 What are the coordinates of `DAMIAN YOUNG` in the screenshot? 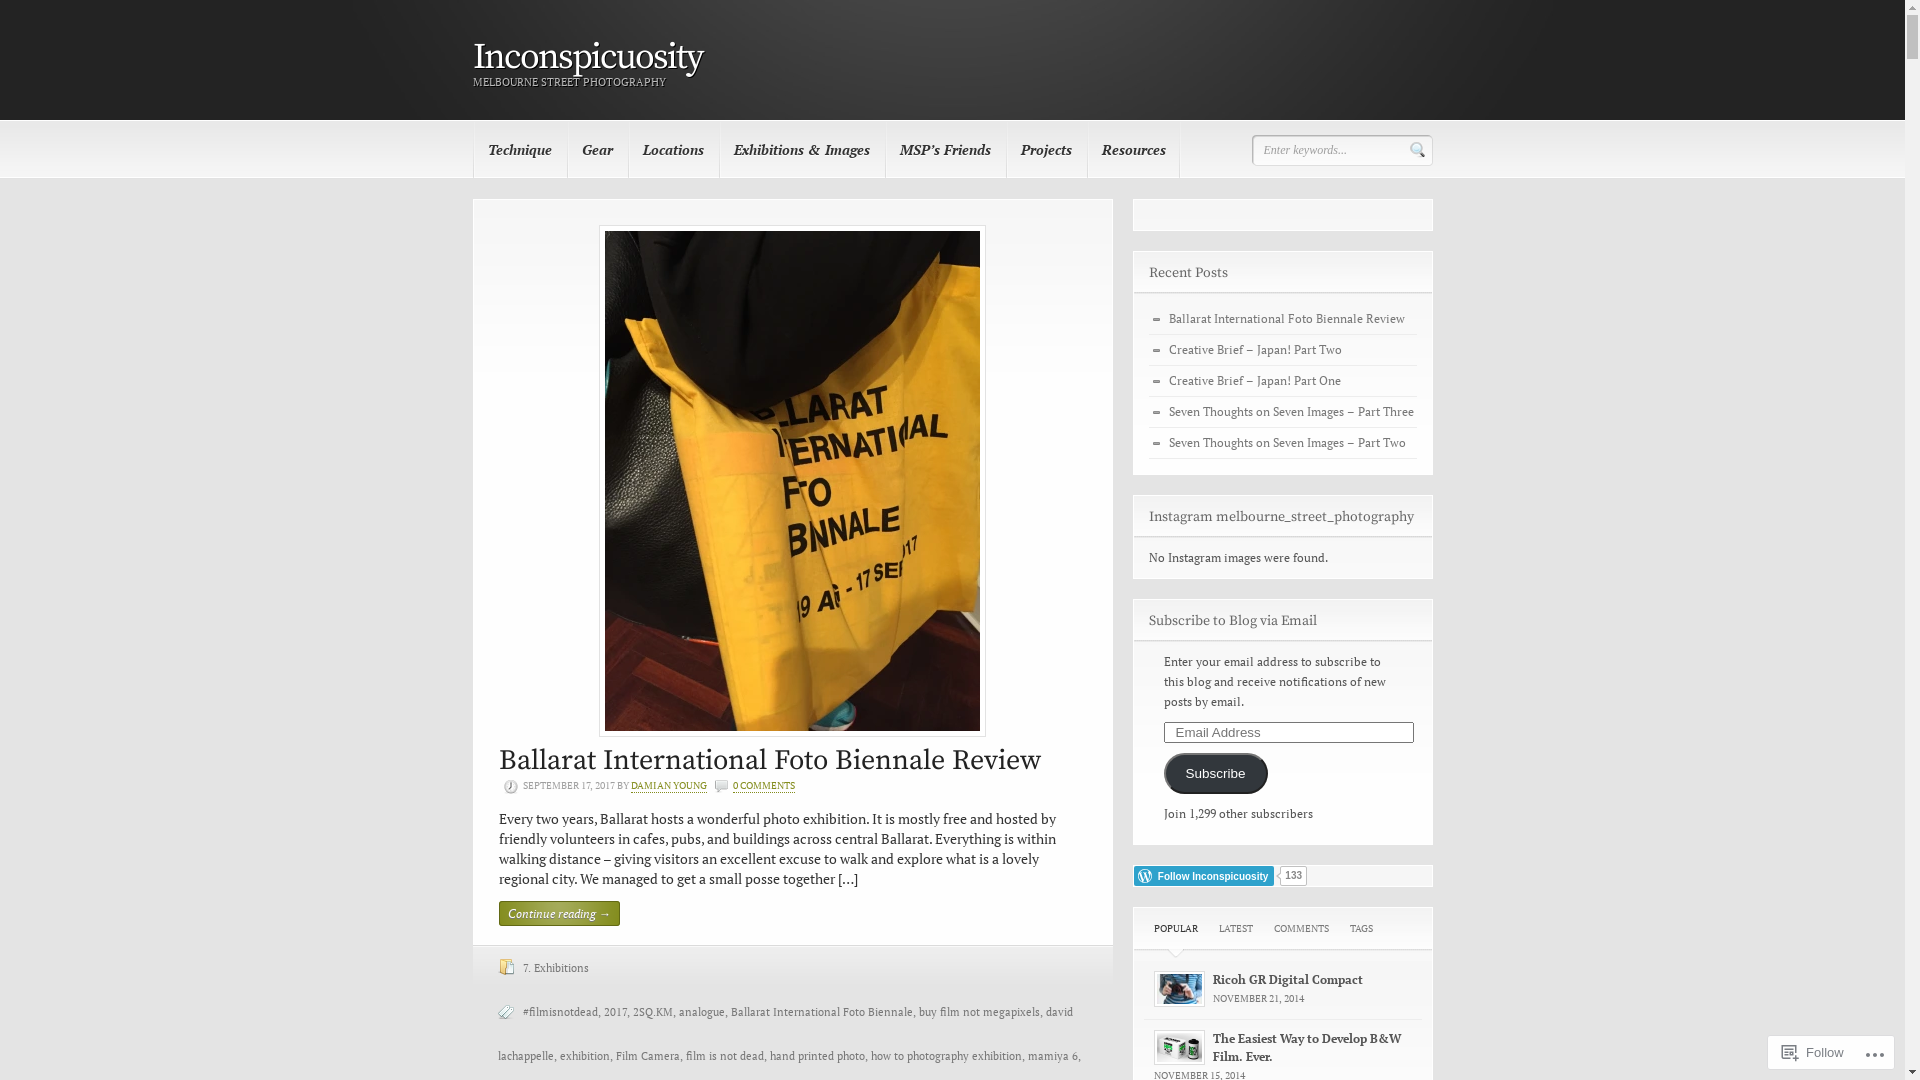 It's located at (668, 786).